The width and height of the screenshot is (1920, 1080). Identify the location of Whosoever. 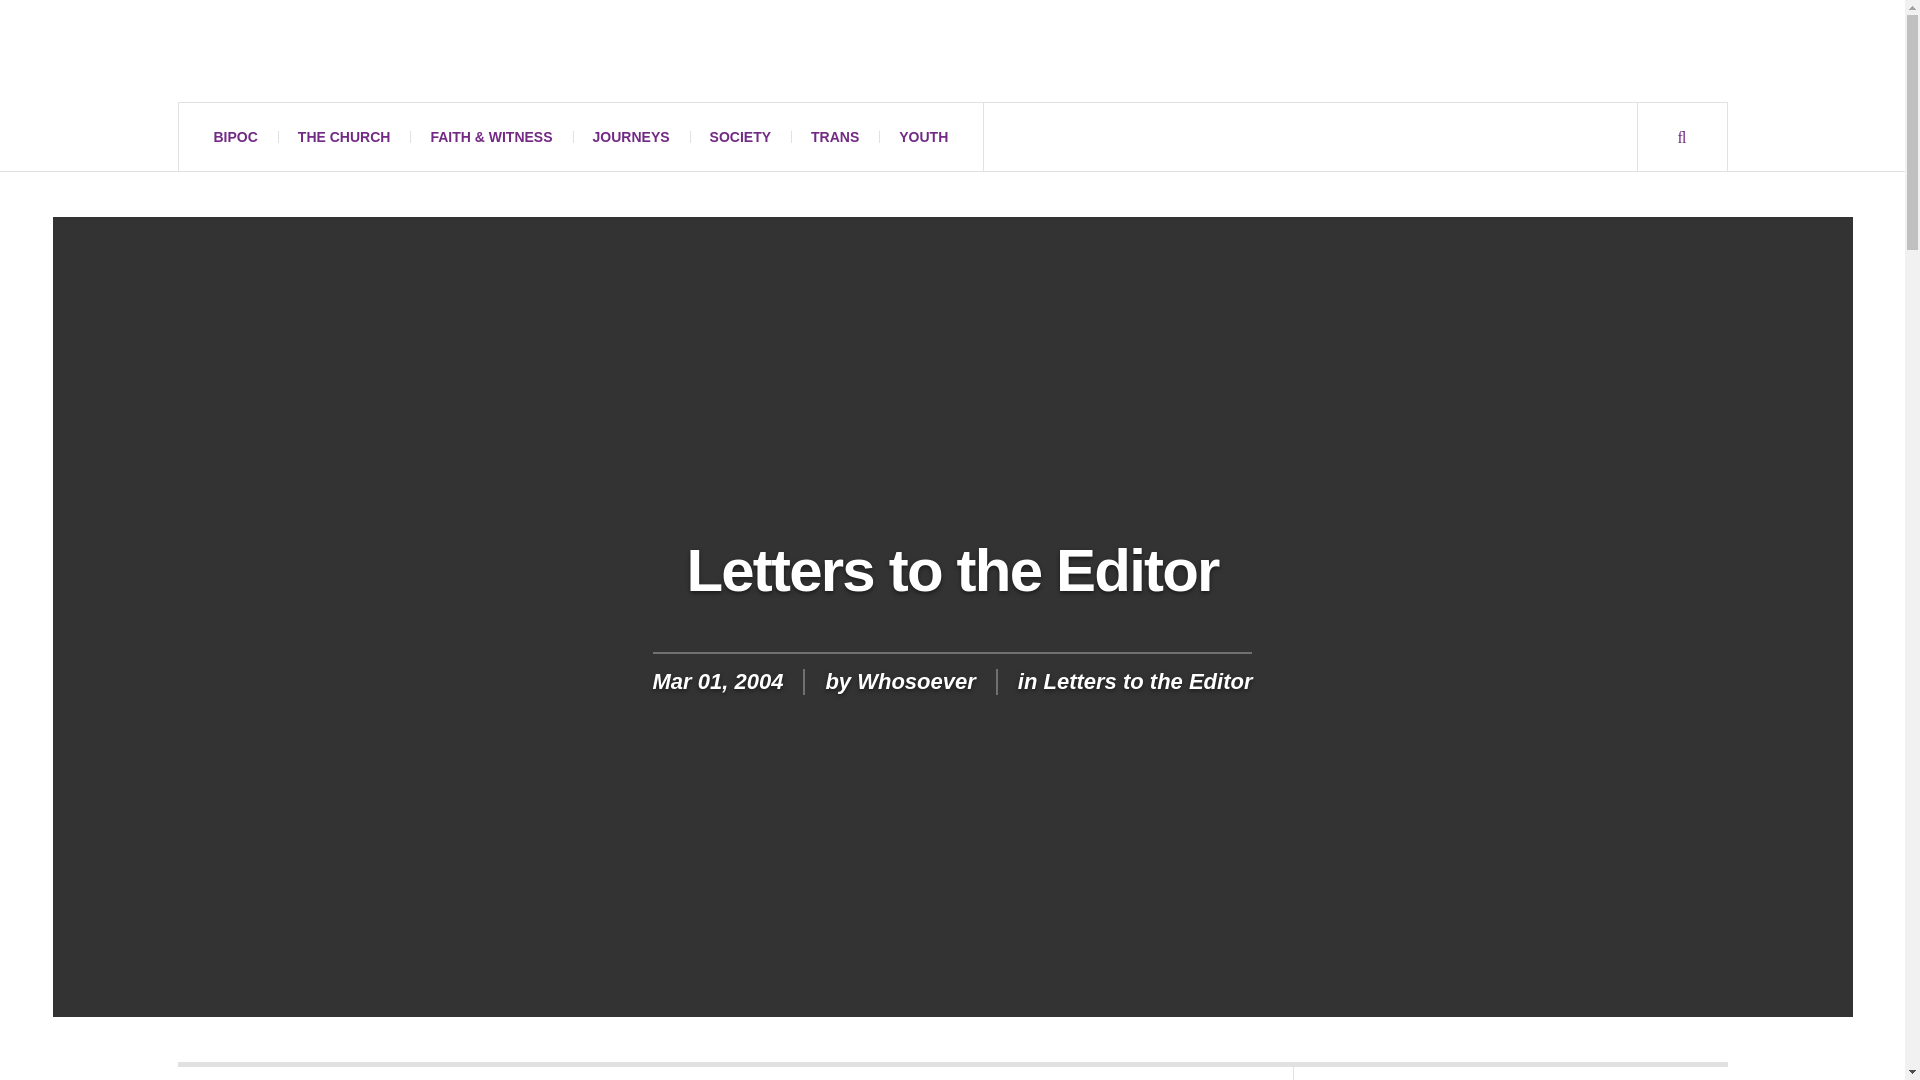
(362, 51).